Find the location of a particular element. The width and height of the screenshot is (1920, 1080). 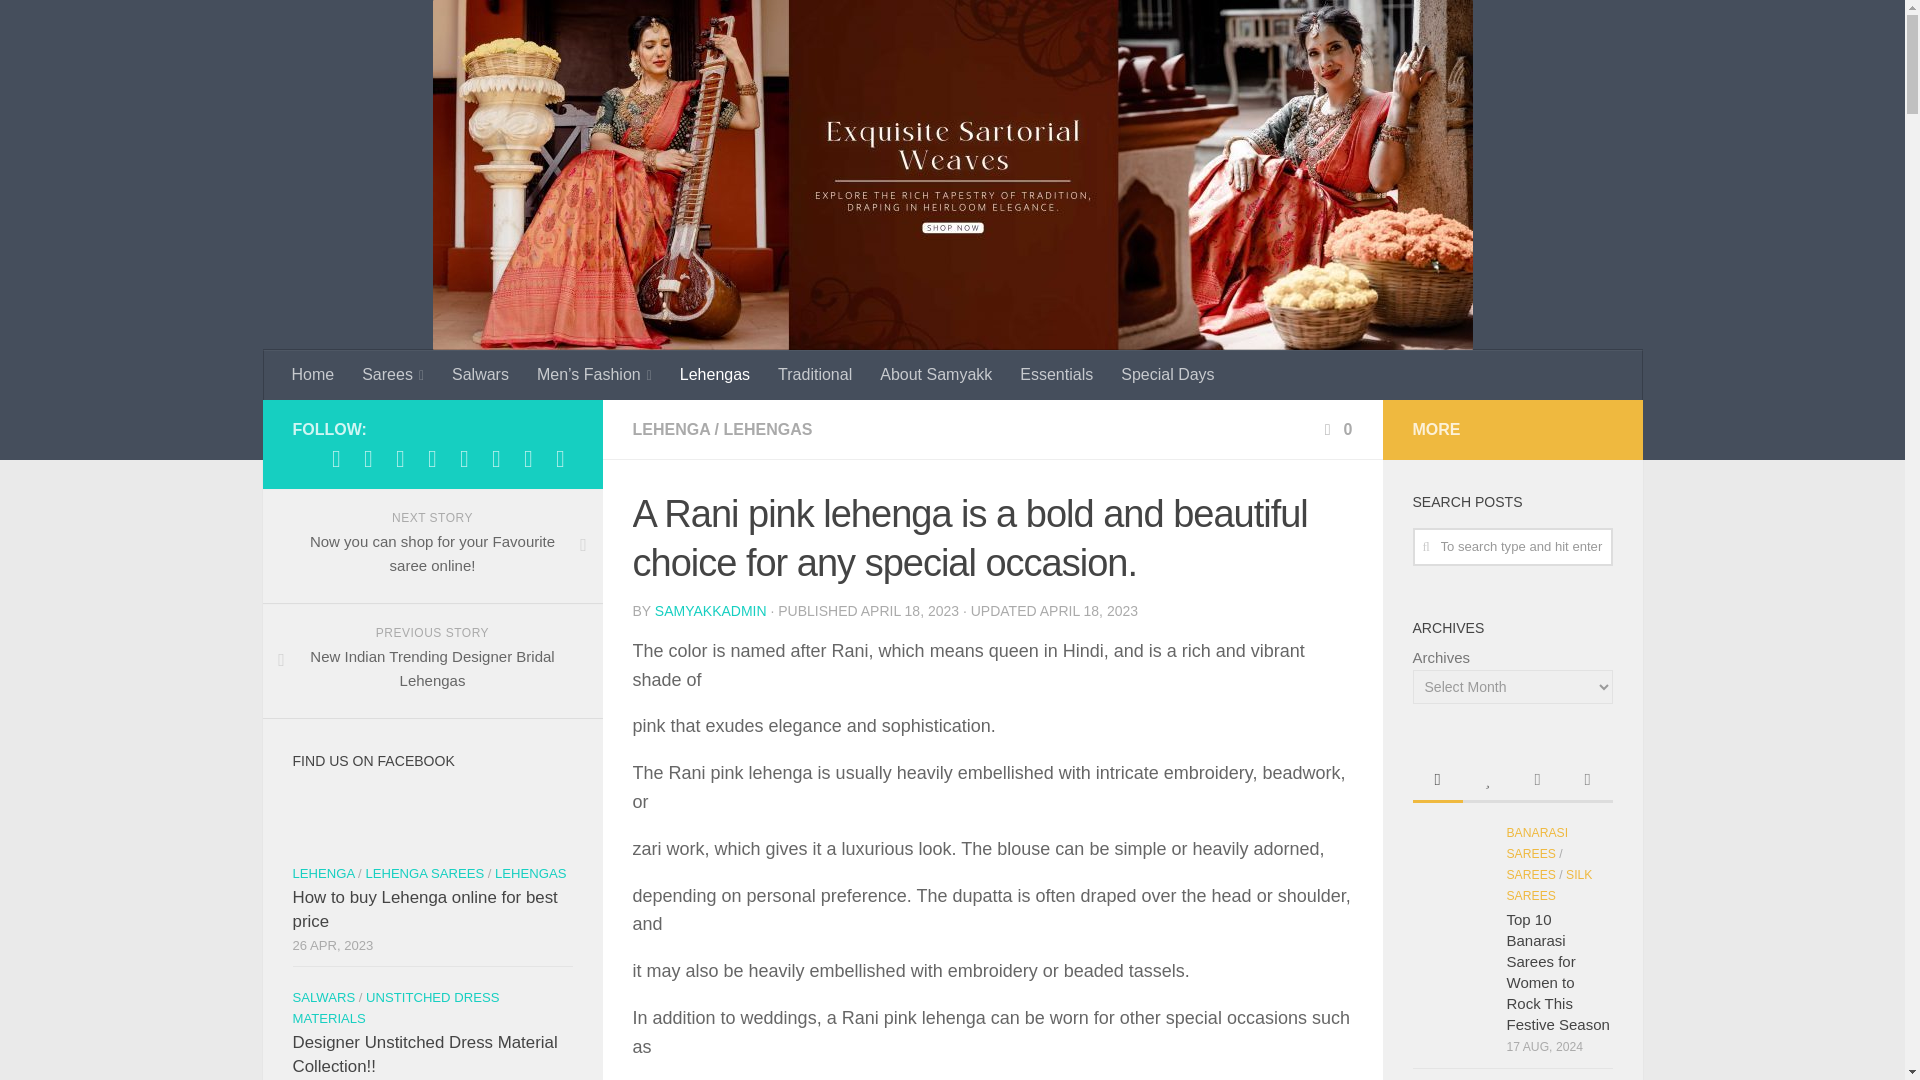

About Samyakk is located at coordinates (936, 374).